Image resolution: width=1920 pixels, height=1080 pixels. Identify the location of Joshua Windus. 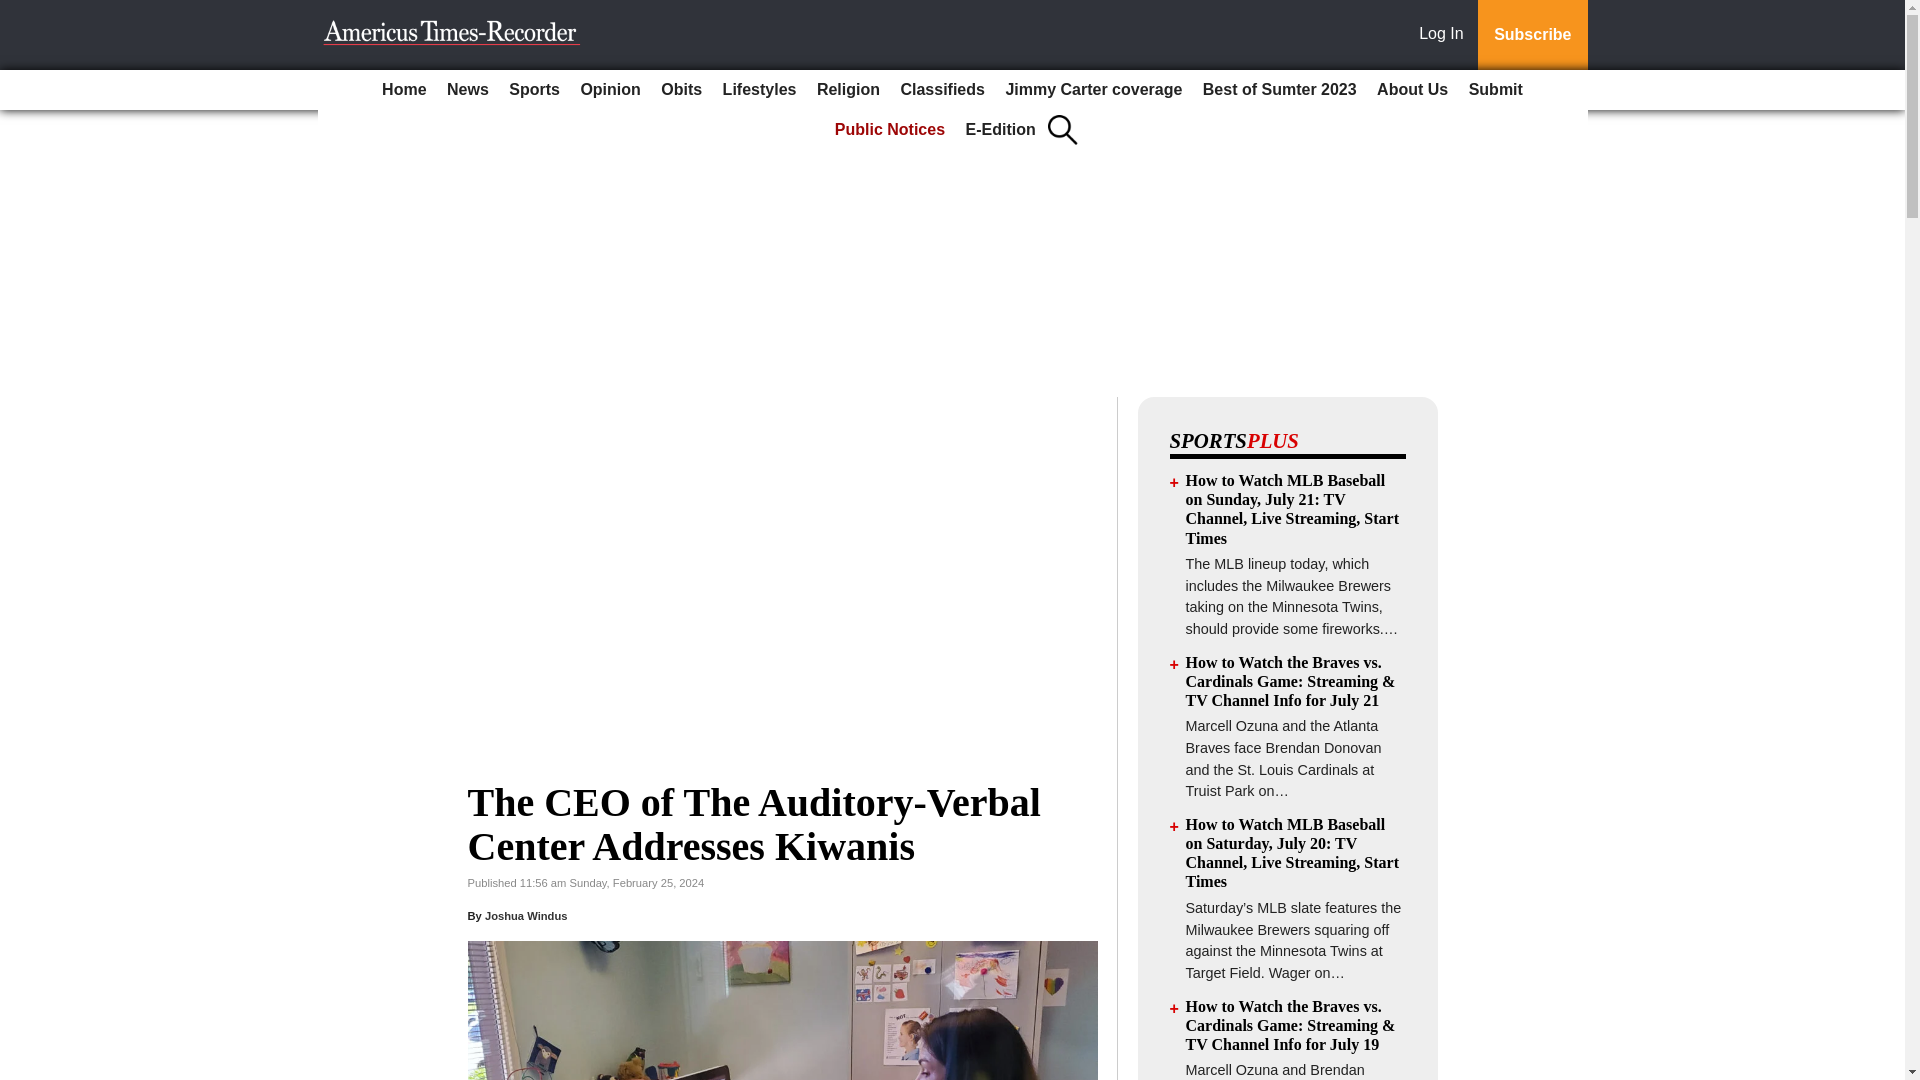
(526, 916).